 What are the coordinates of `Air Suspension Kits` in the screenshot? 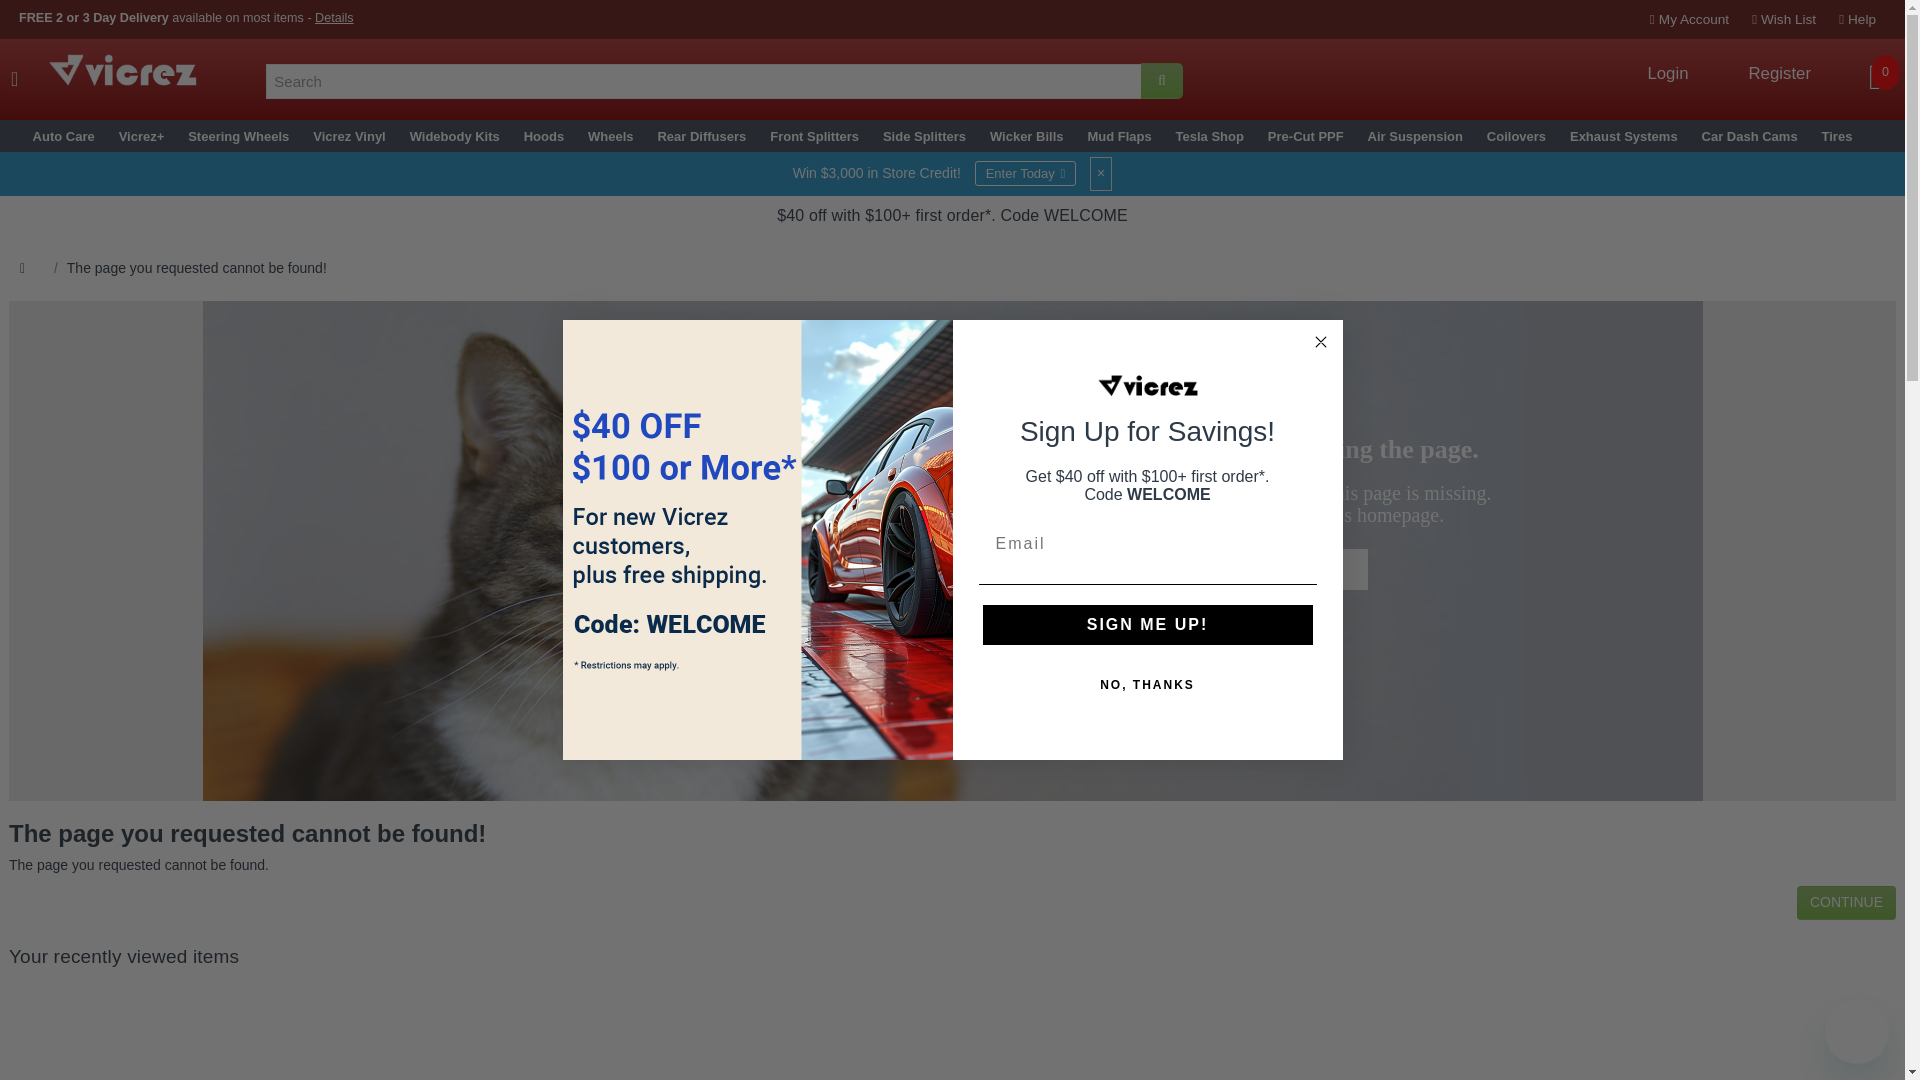 It's located at (1415, 137).